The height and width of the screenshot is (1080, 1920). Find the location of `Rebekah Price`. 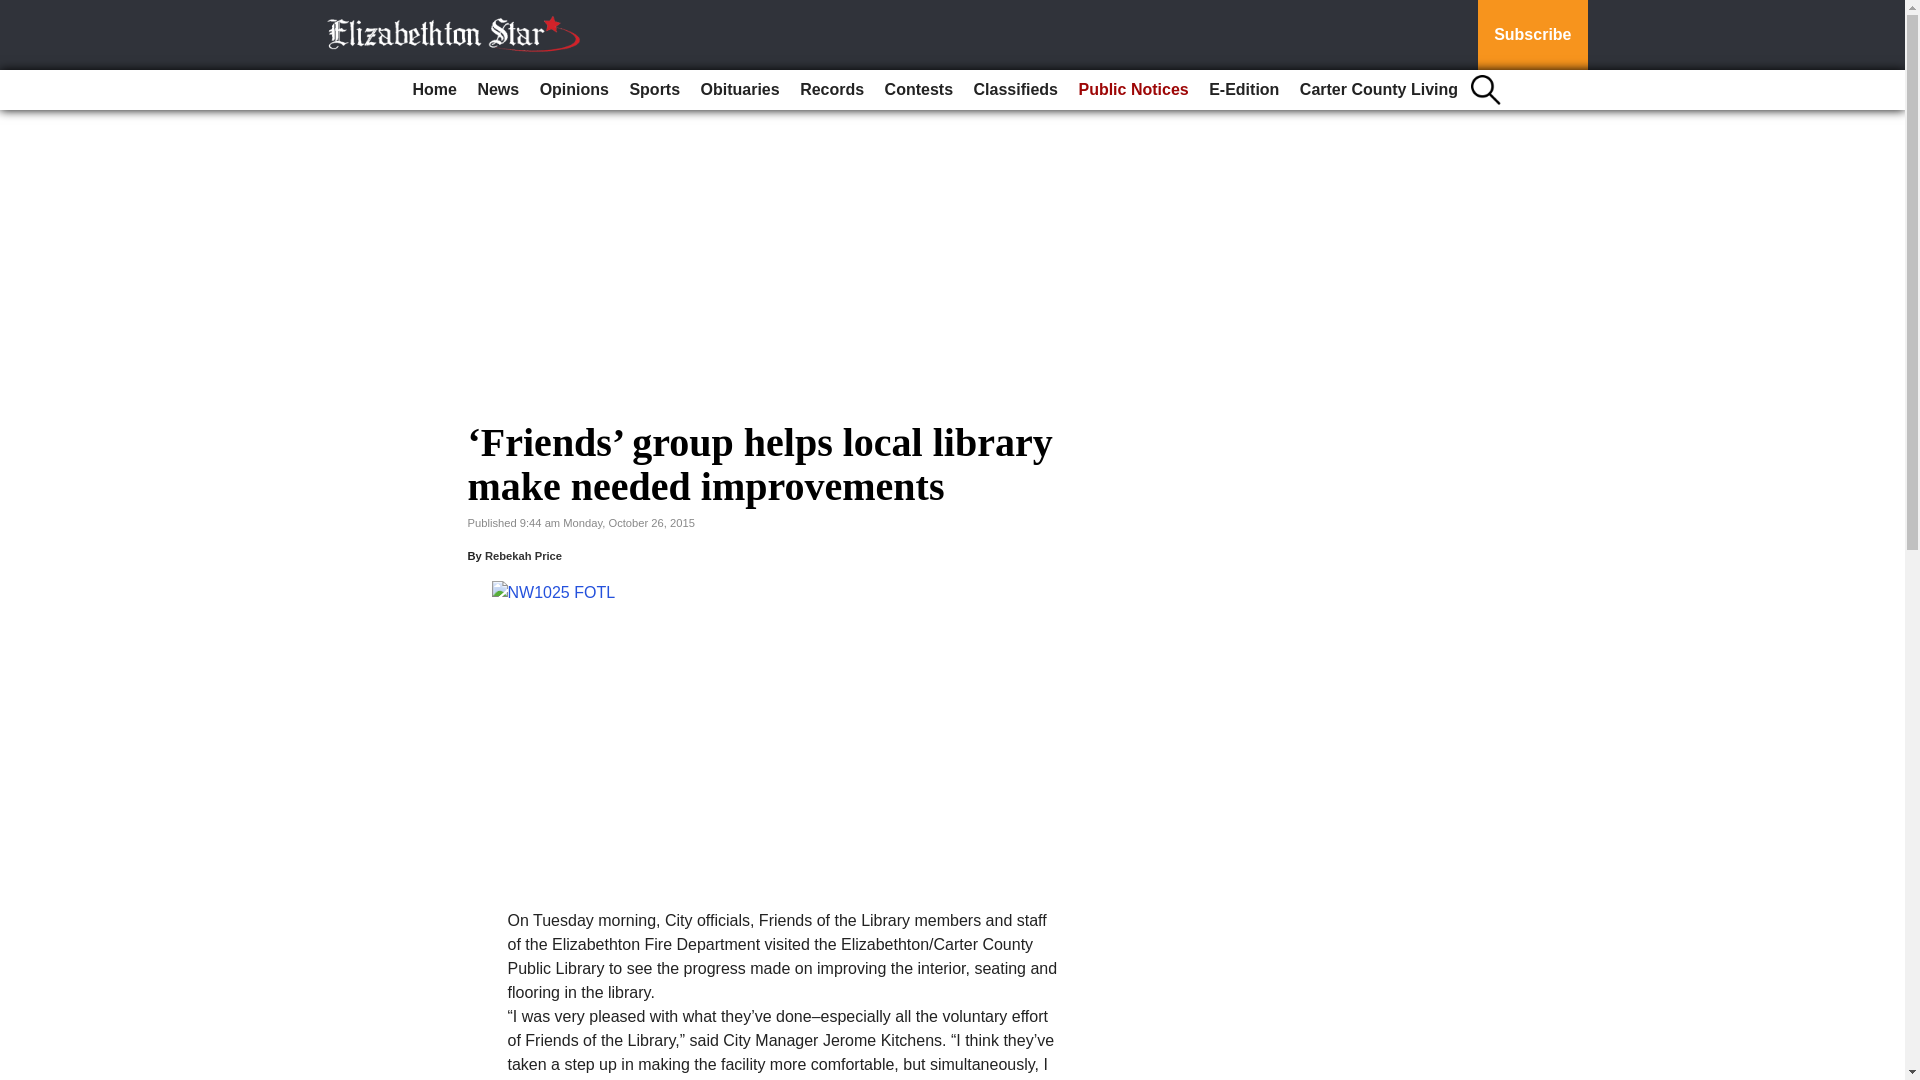

Rebekah Price is located at coordinates (524, 555).